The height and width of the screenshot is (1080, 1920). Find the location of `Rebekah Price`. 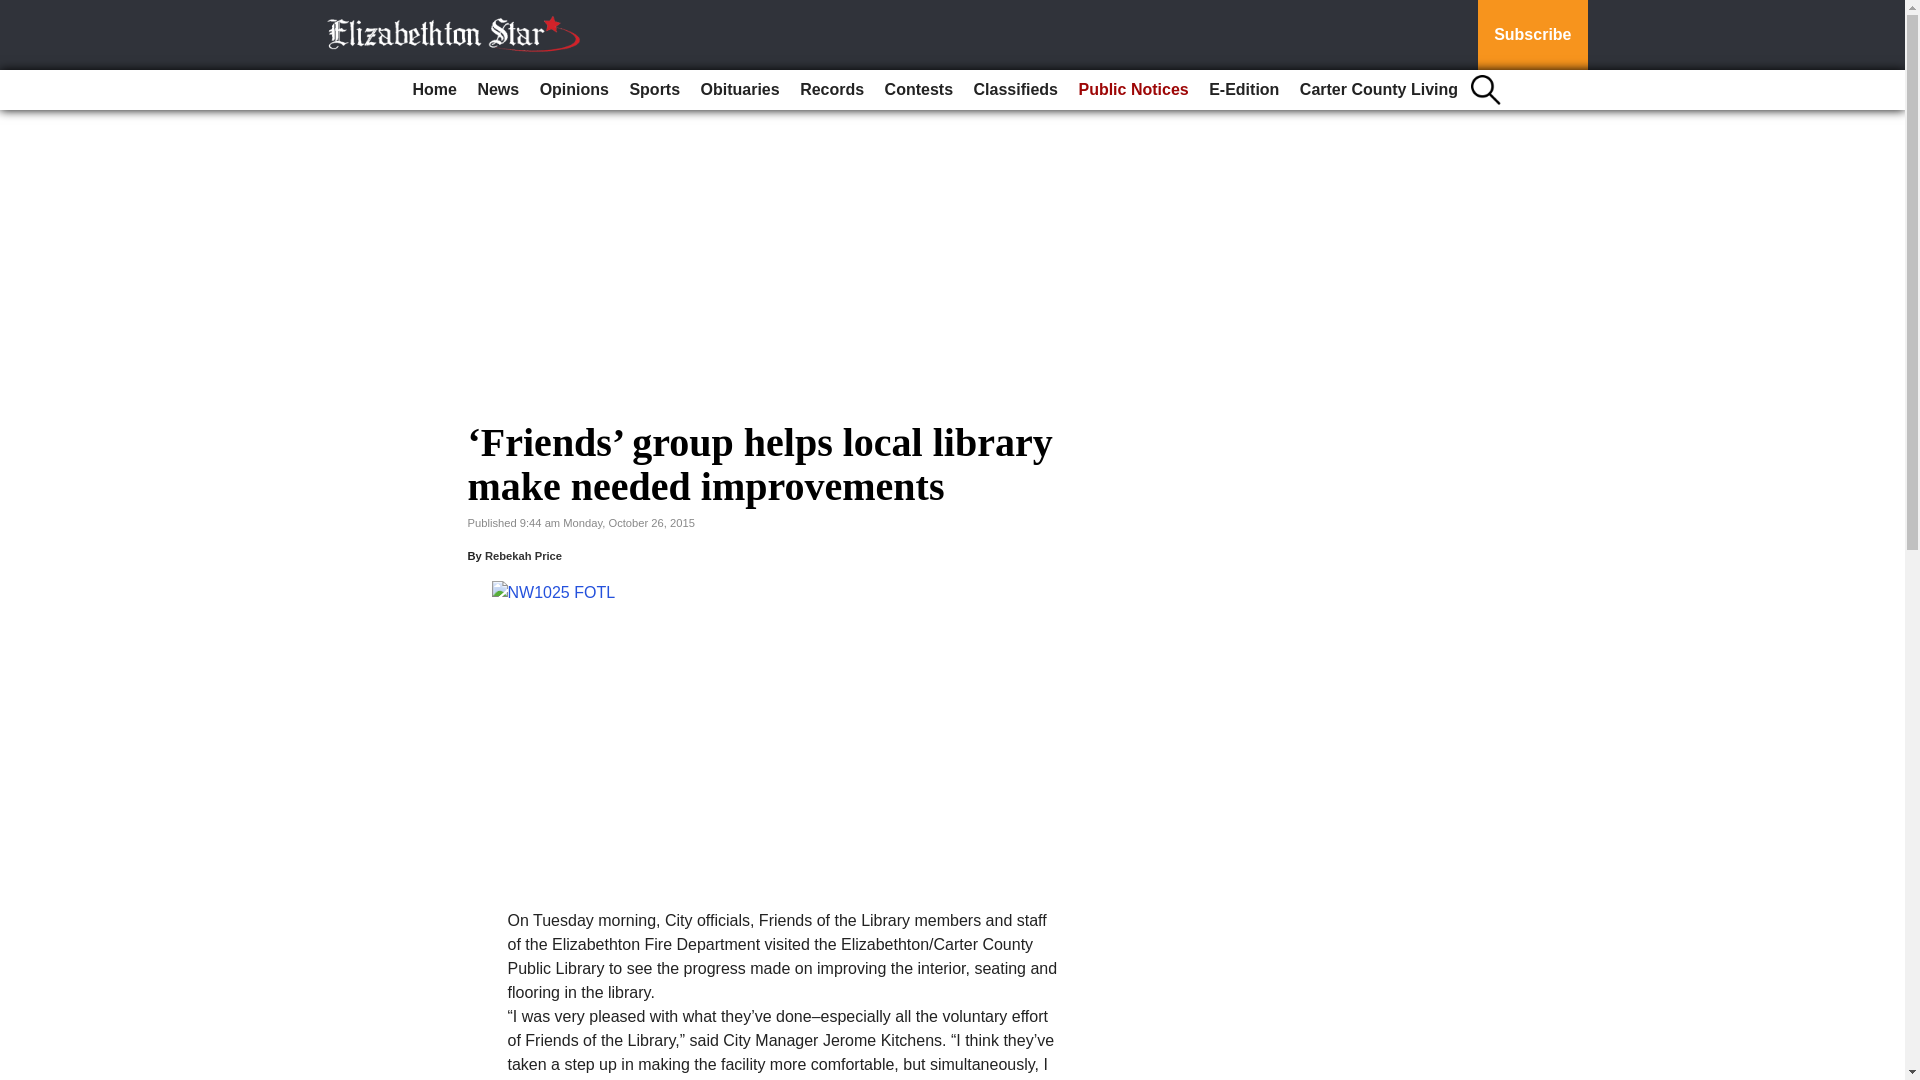

Rebekah Price is located at coordinates (524, 555).